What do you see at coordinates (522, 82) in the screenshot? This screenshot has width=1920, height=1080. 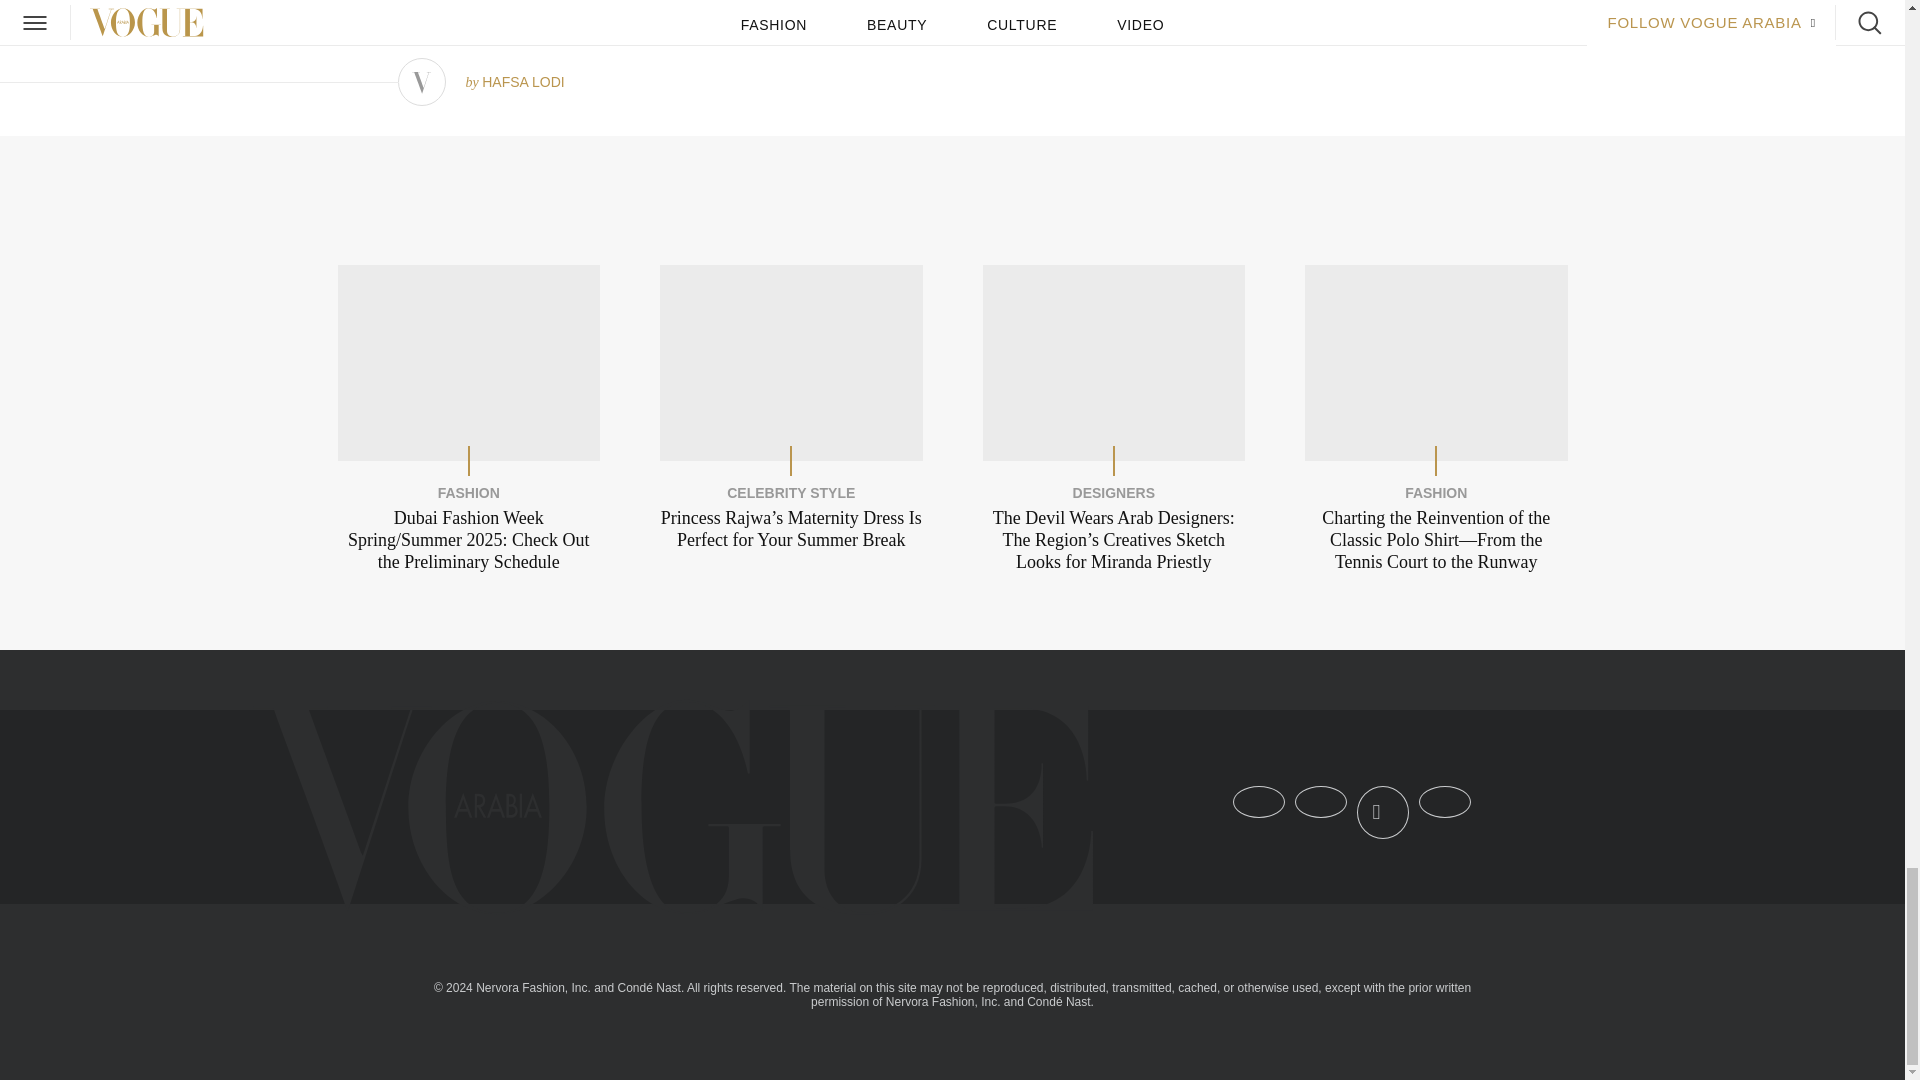 I see `HAFSA LODI` at bounding box center [522, 82].